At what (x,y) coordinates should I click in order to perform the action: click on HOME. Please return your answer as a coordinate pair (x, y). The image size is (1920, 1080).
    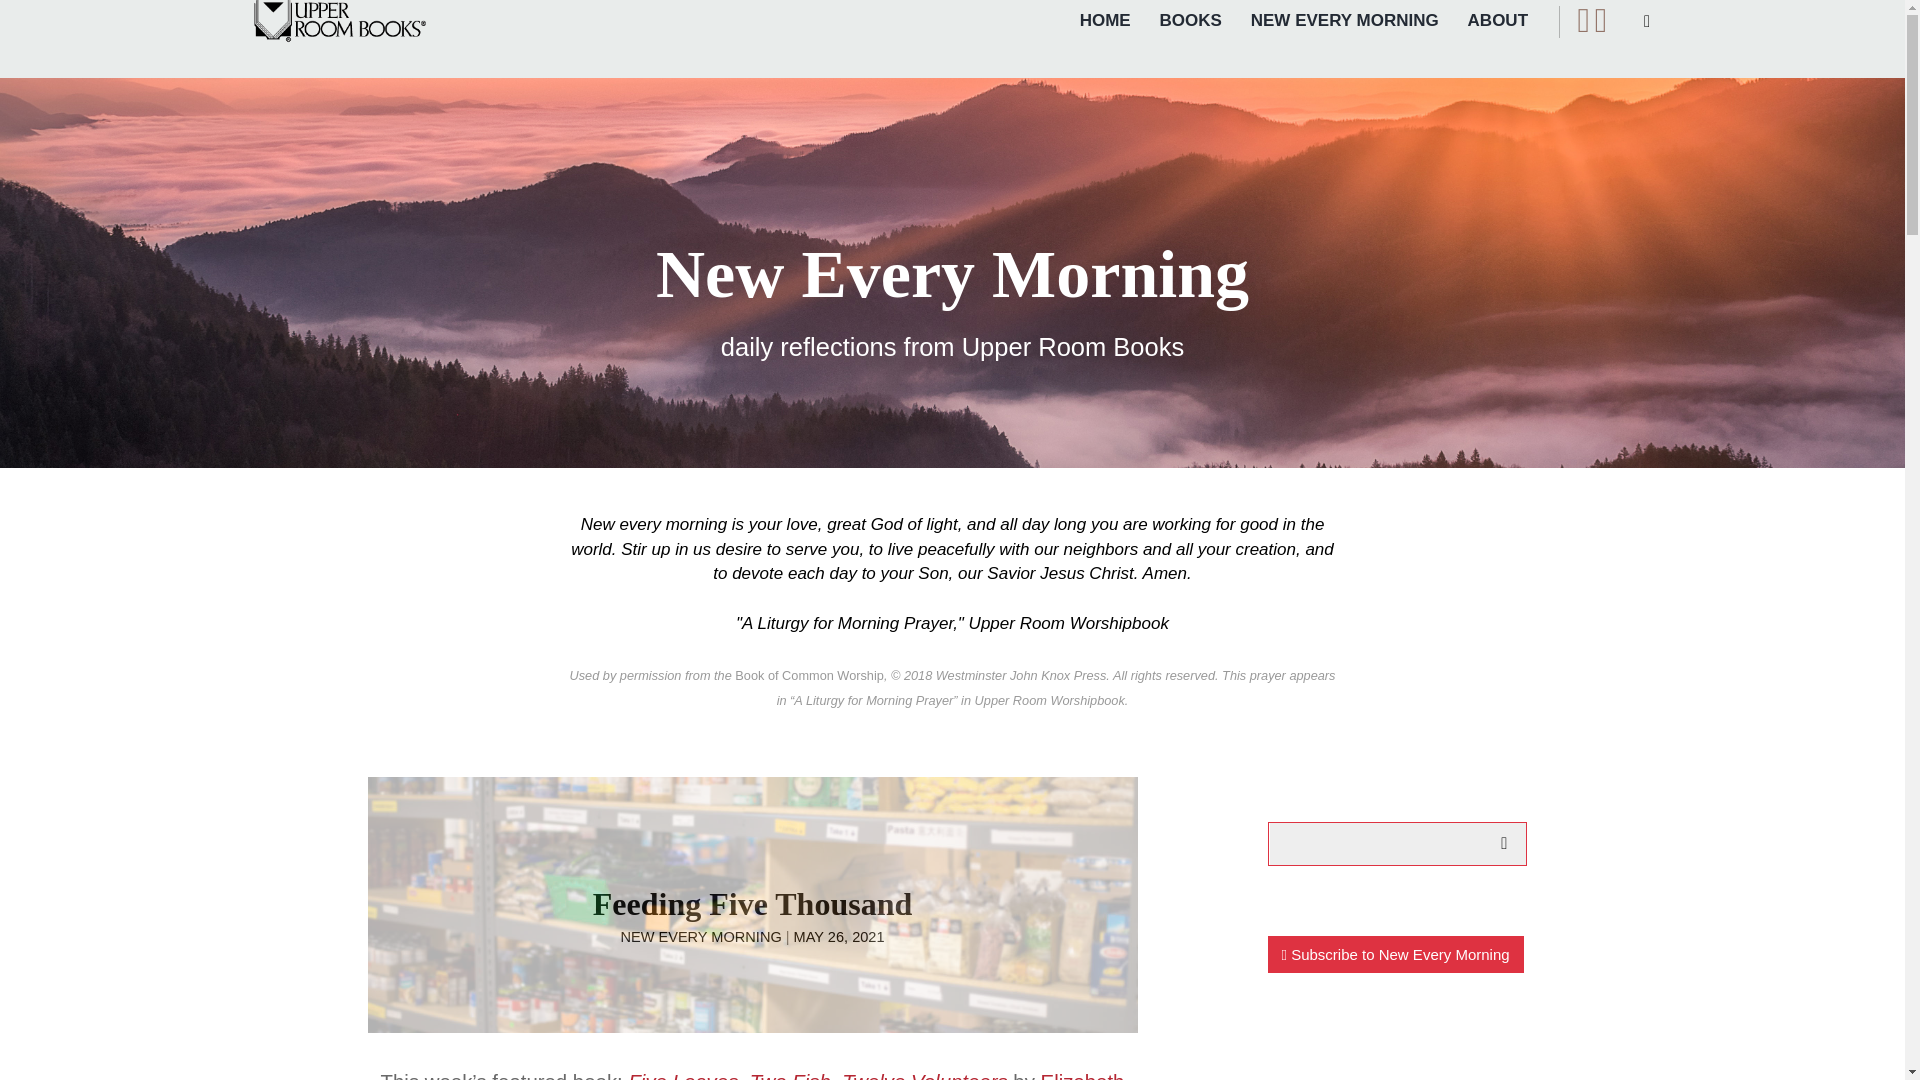
    Looking at the image, I should click on (1104, 20).